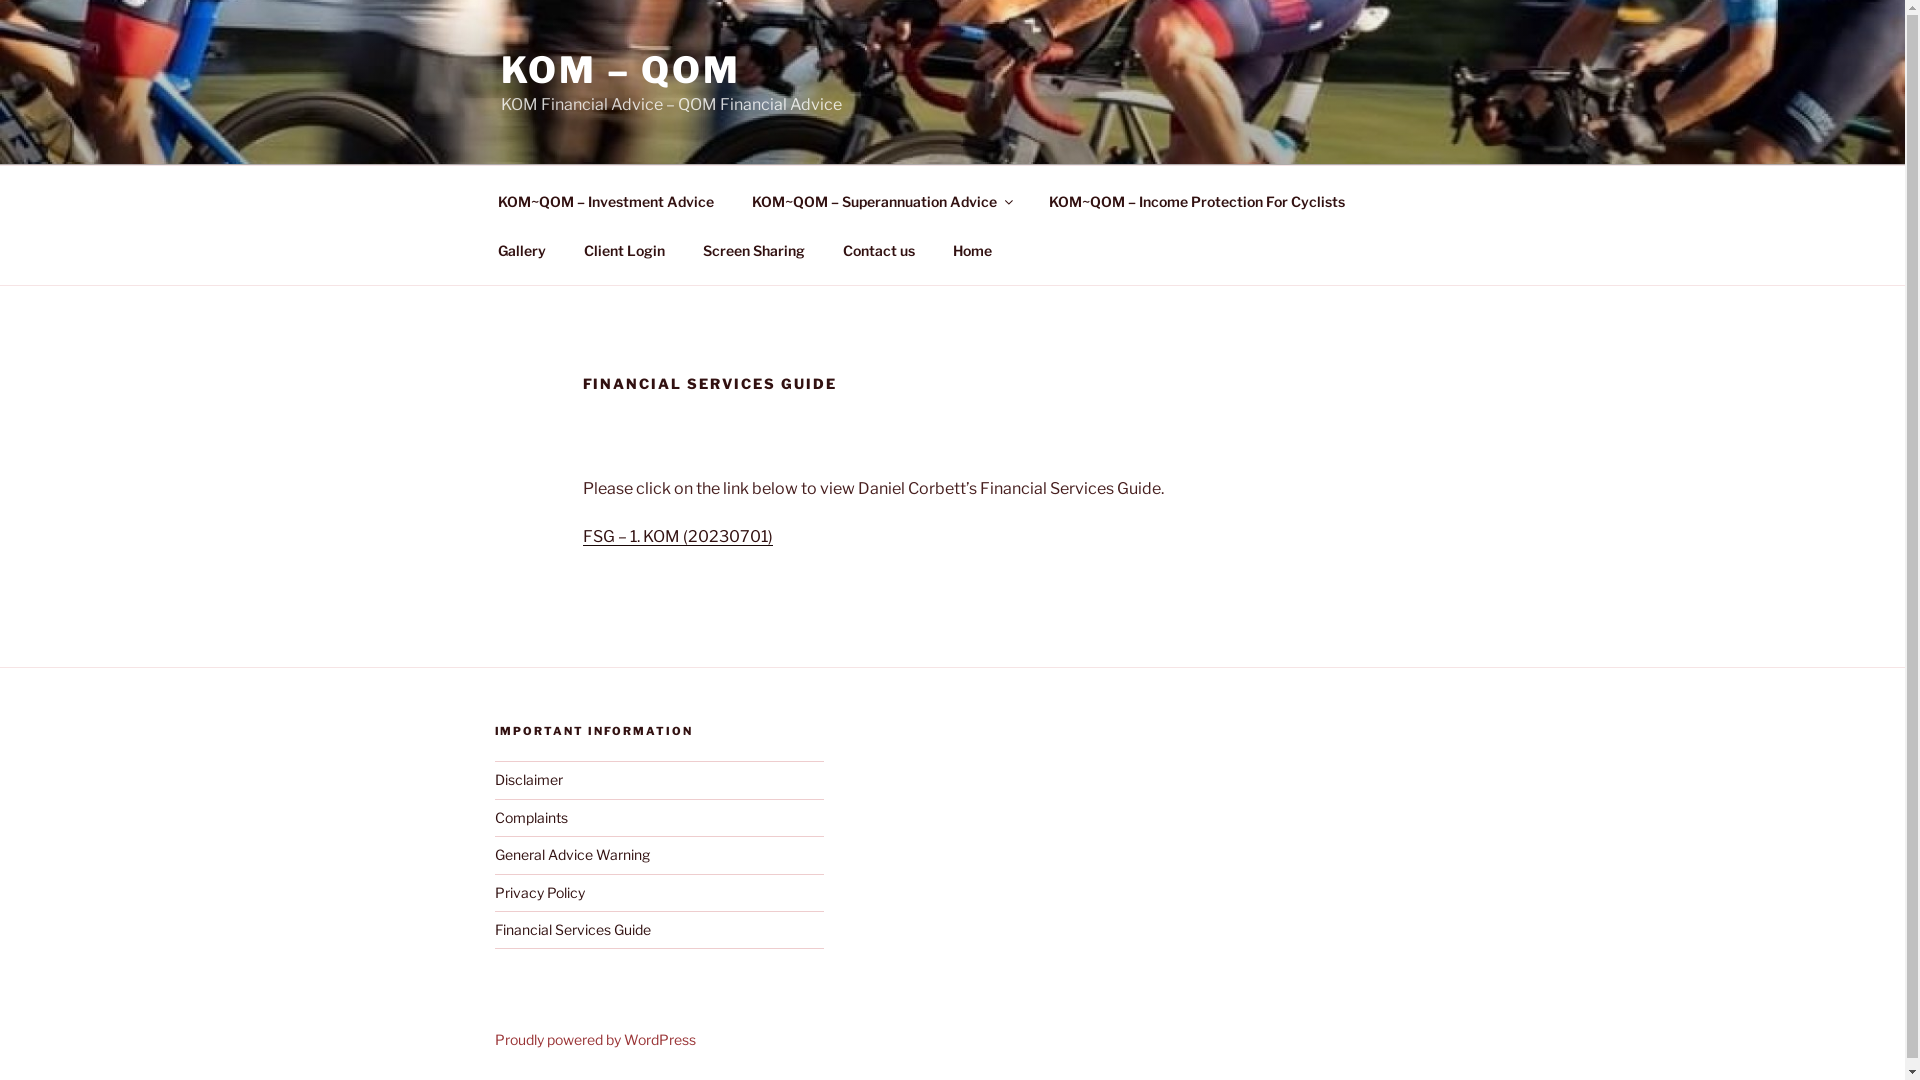 The height and width of the screenshot is (1080, 1920). Describe the element at coordinates (972, 250) in the screenshot. I see `Home` at that location.